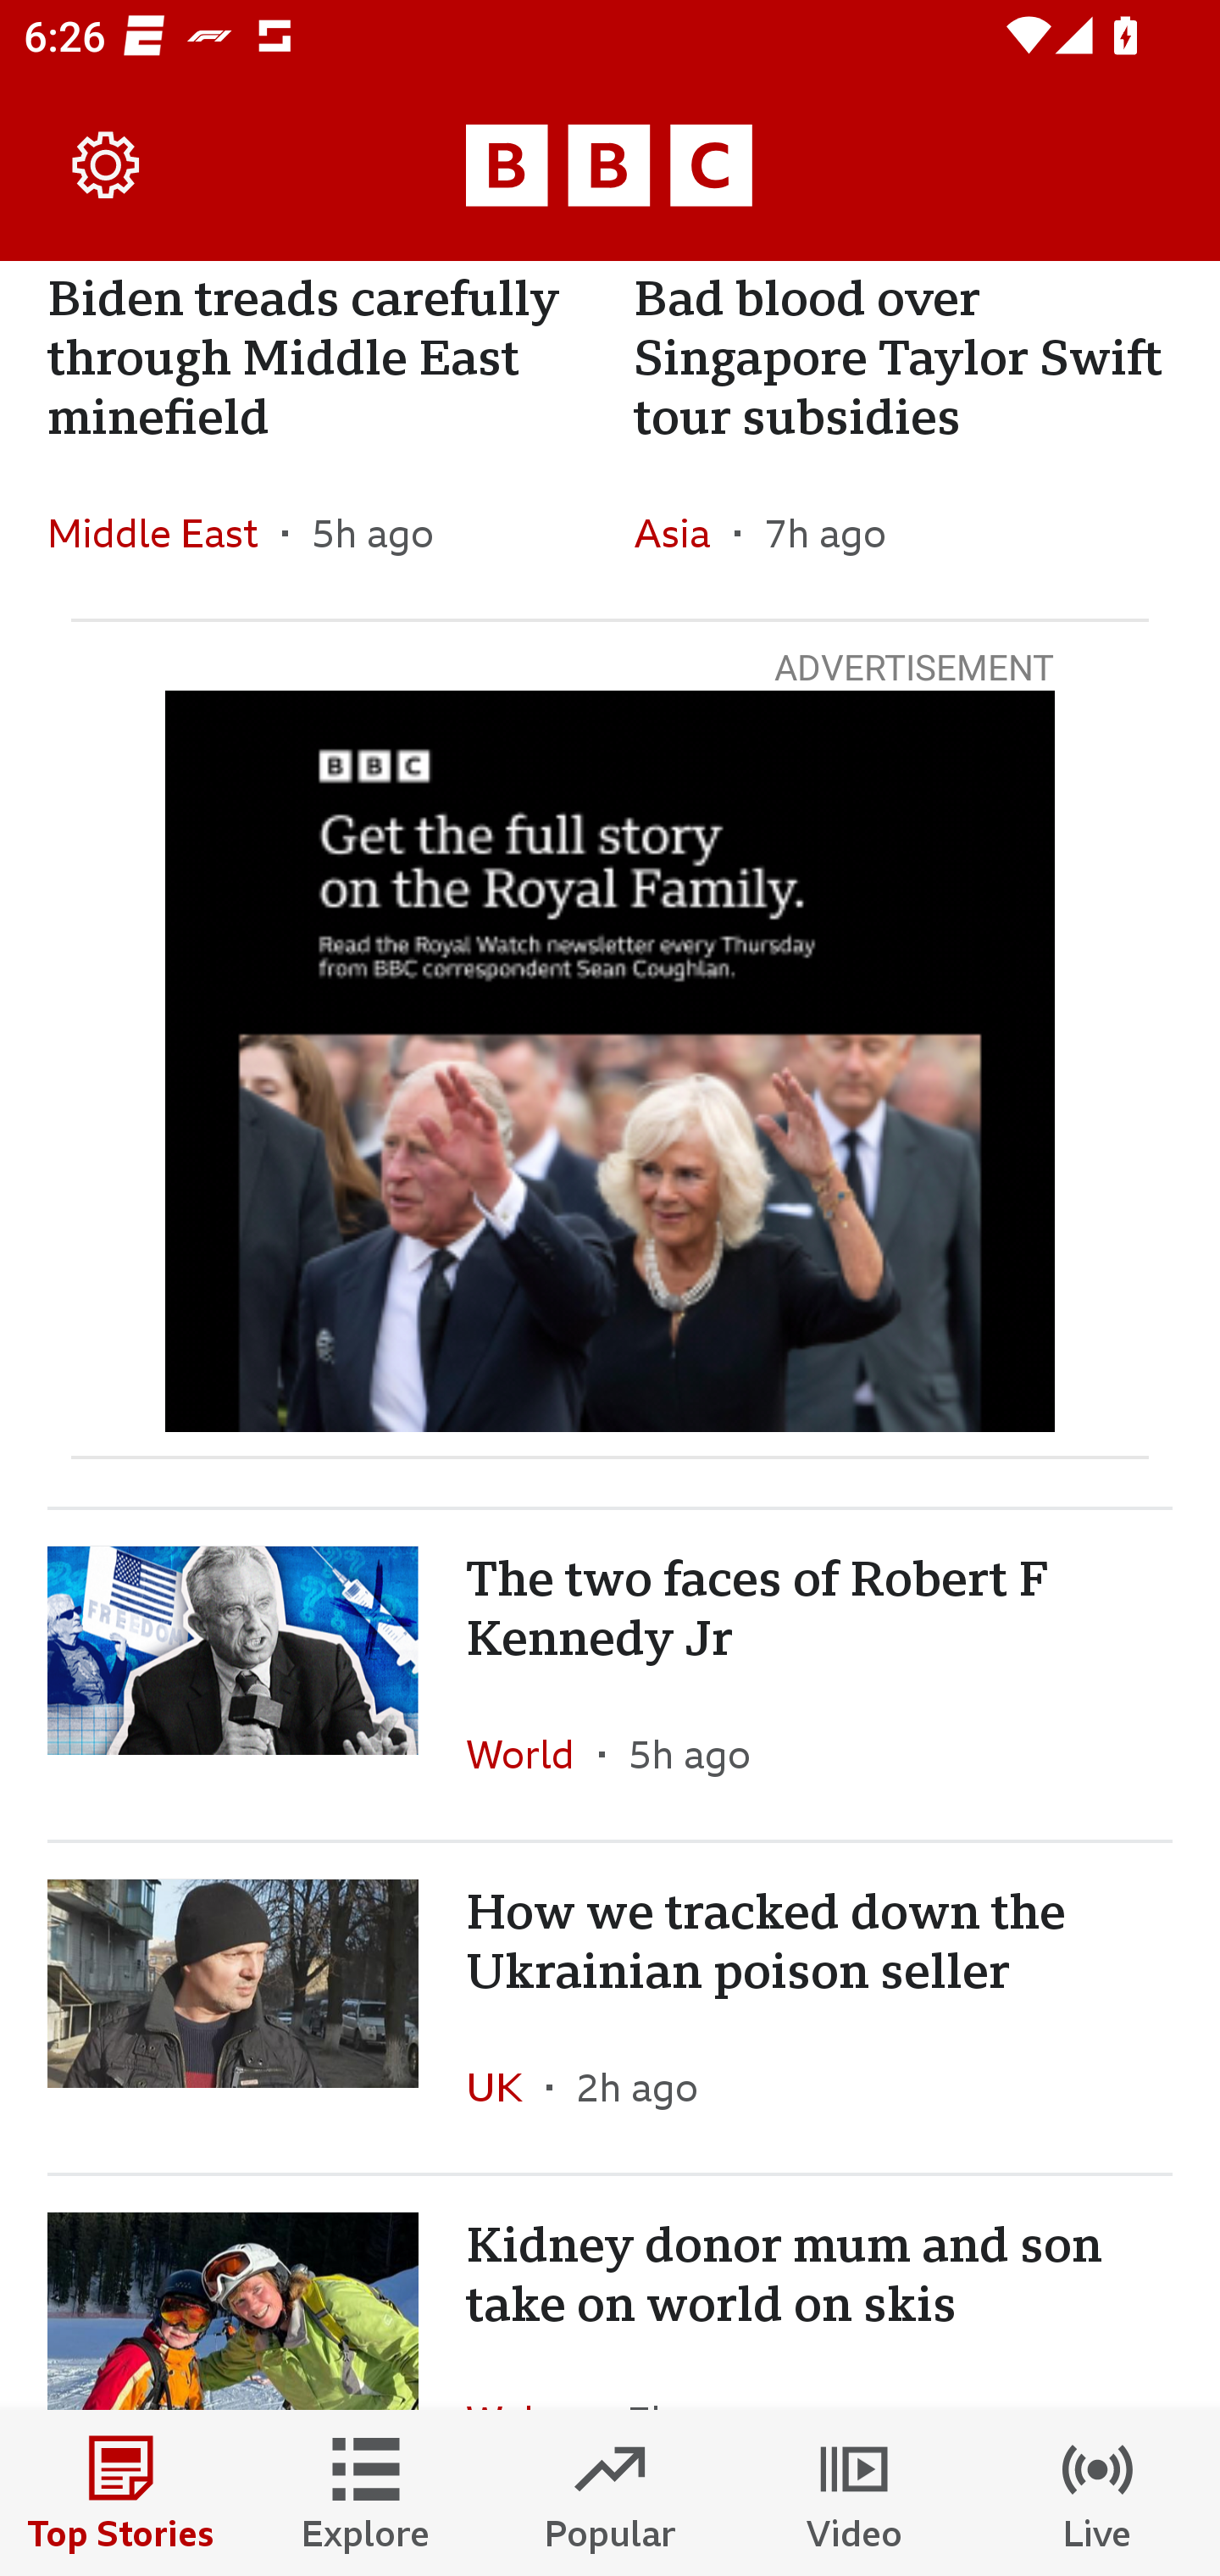 This screenshot has height=2576, width=1220. Describe the element at coordinates (532, 1754) in the screenshot. I see `World In the section World` at that location.